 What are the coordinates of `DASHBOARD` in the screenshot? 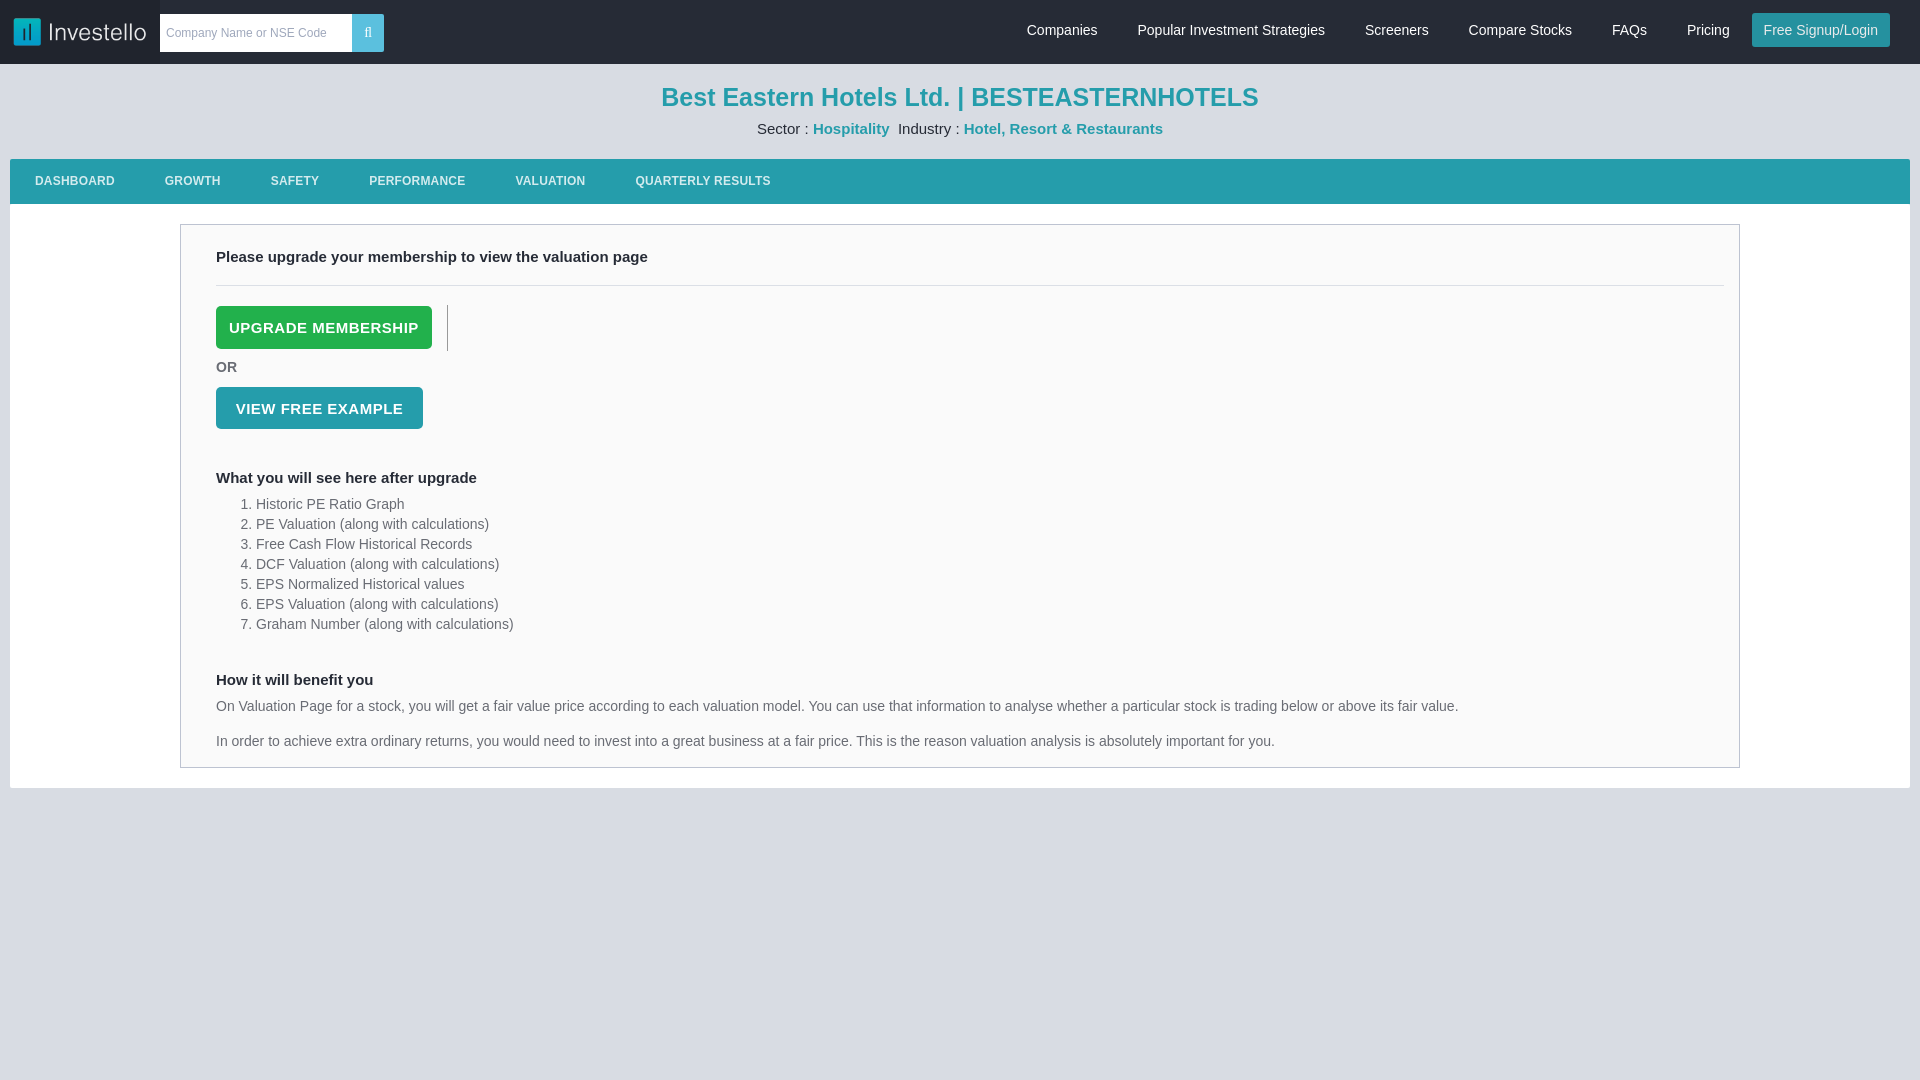 It's located at (74, 181).